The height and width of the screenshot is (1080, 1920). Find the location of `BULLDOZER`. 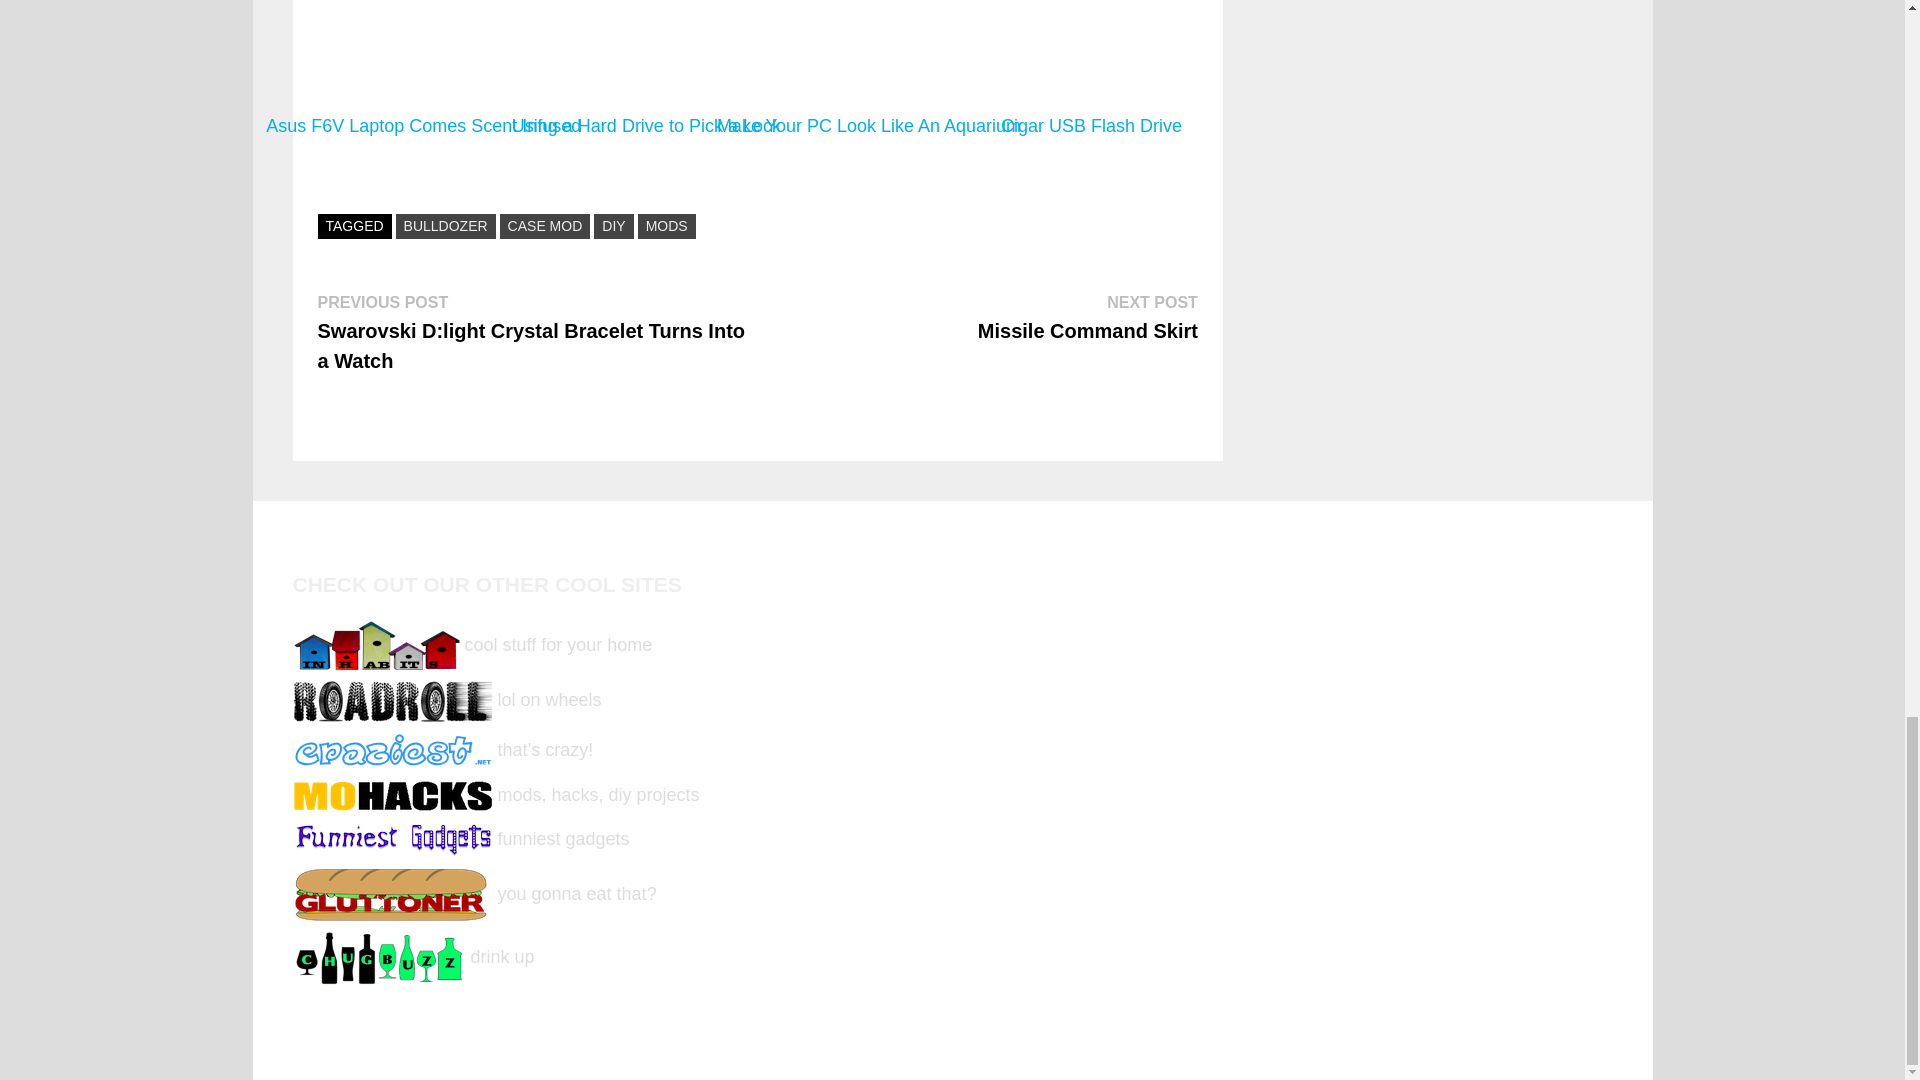

BULLDOZER is located at coordinates (445, 226).